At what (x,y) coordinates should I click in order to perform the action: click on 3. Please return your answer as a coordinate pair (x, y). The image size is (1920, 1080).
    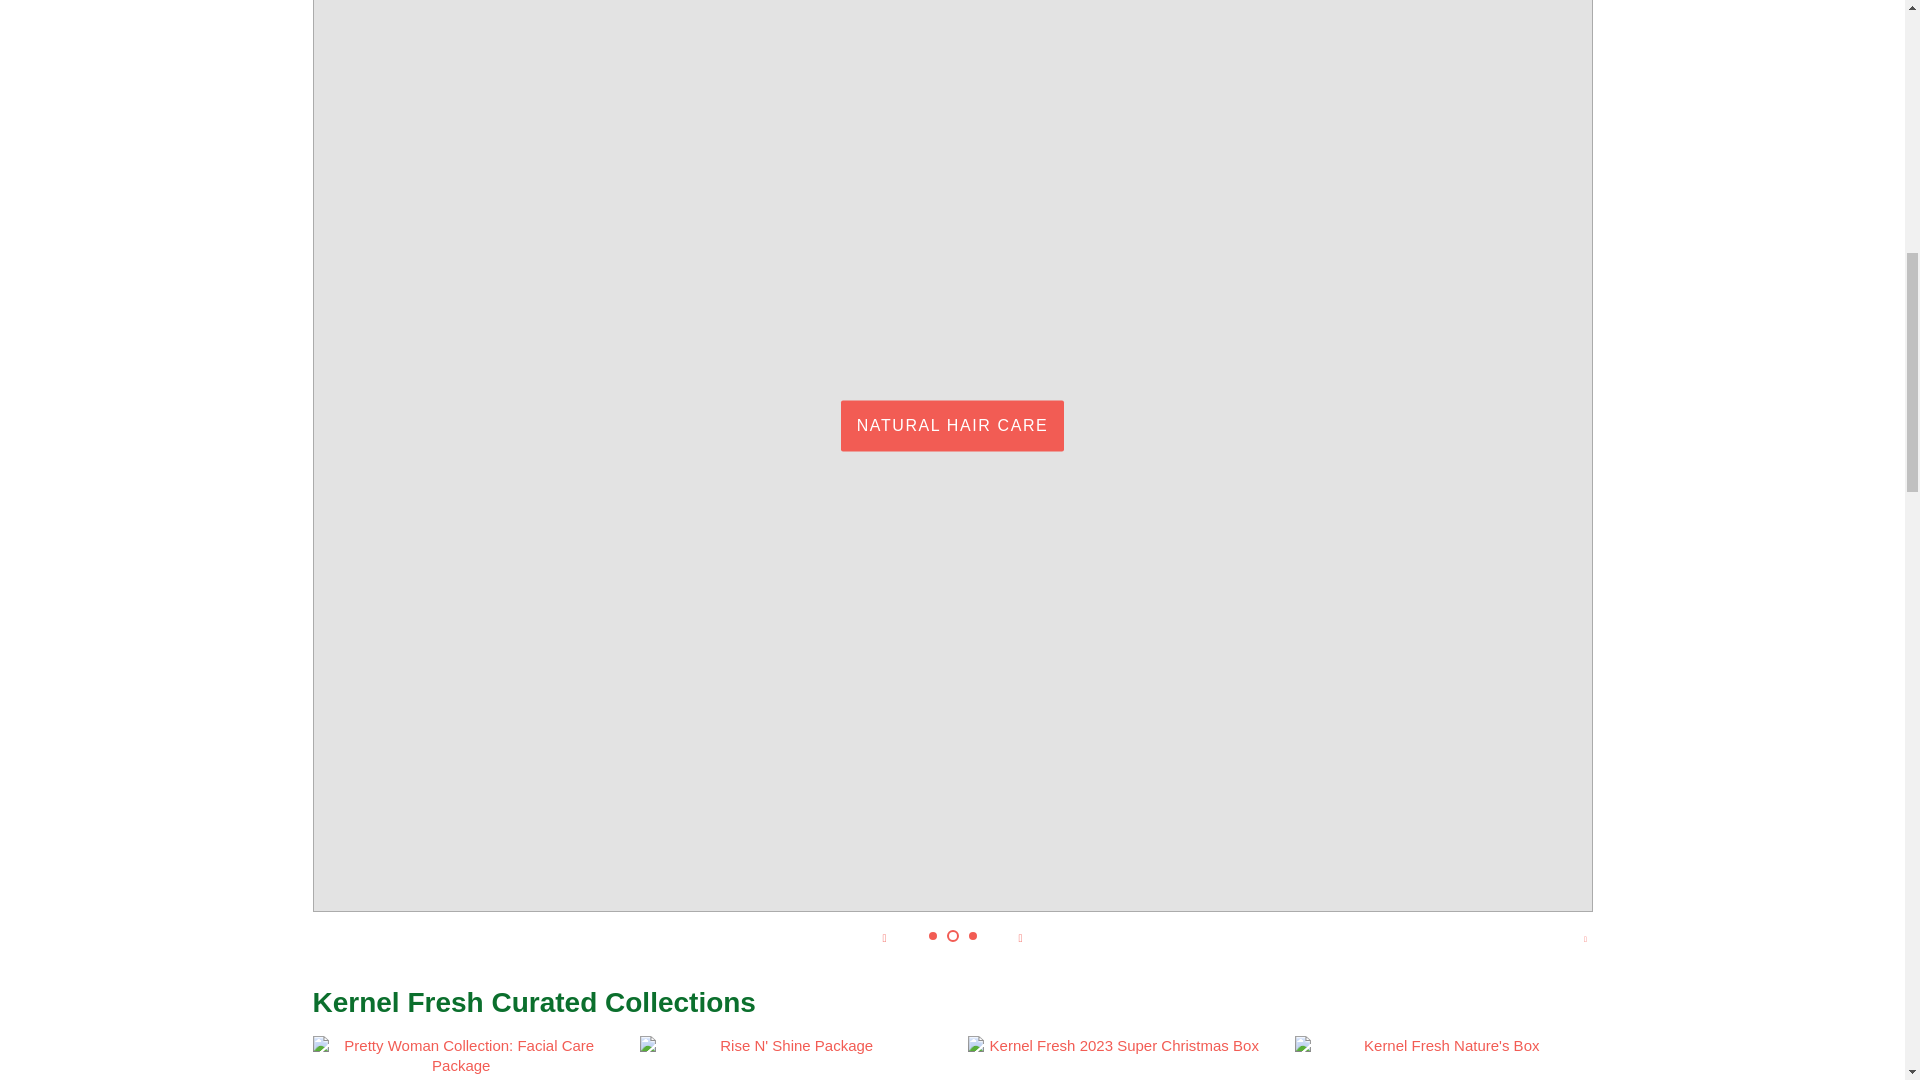
    Looking at the image, I should click on (971, 935).